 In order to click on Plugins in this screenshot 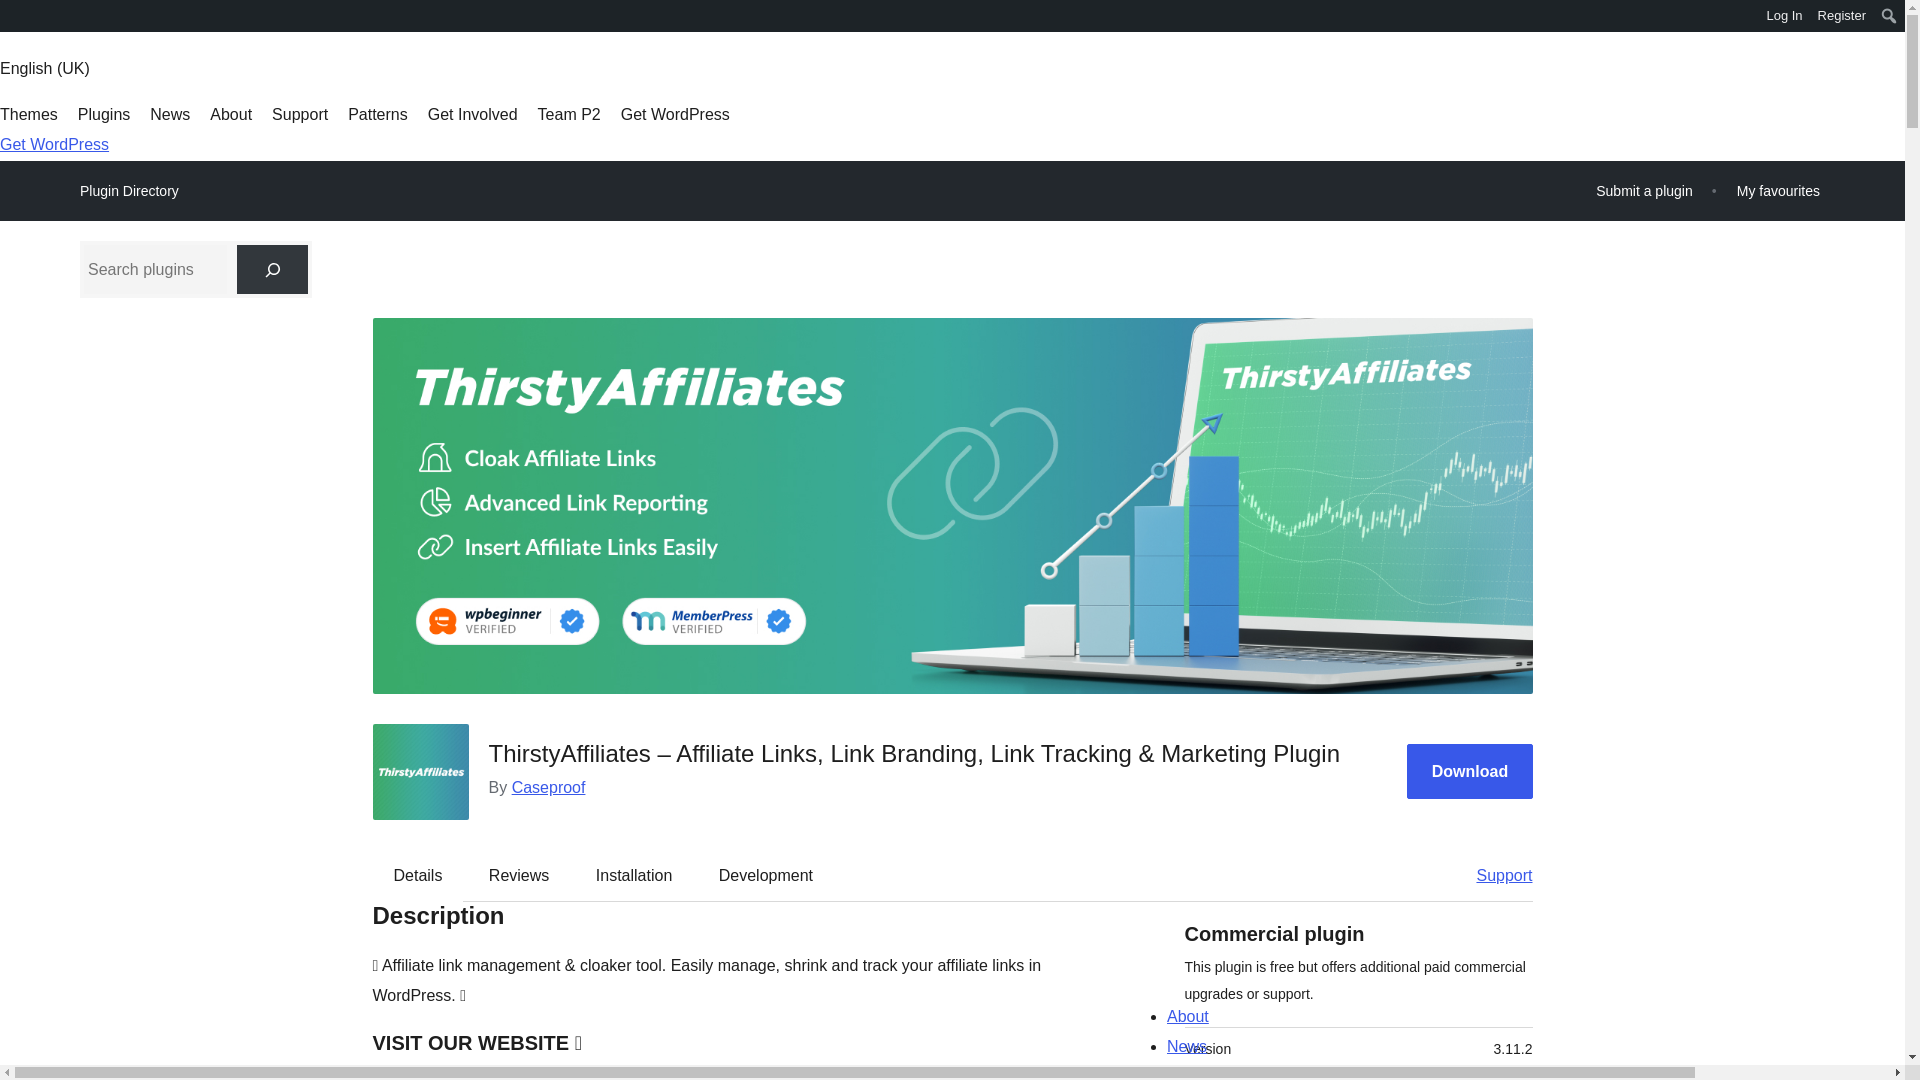, I will do `click(104, 114)`.